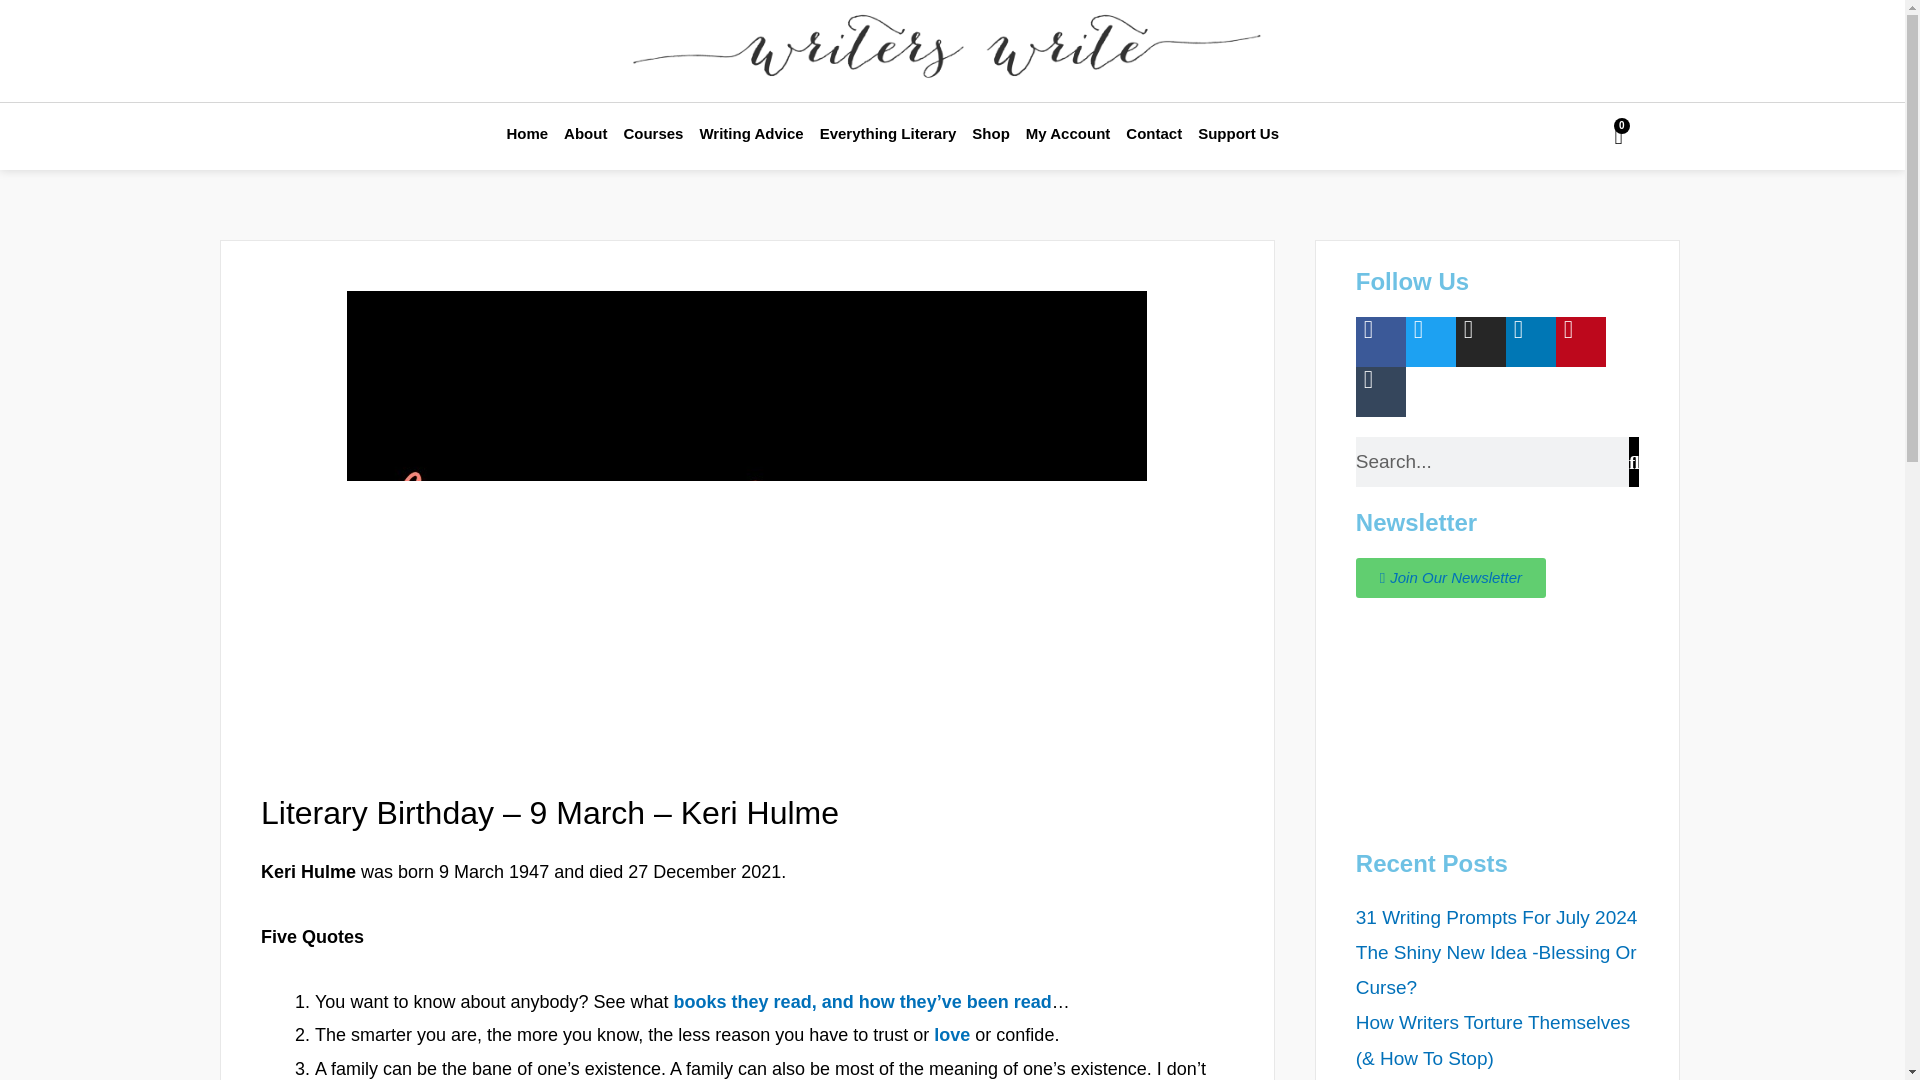 The height and width of the screenshot is (1080, 1920). I want to click on My Account, so click(1067, 134).